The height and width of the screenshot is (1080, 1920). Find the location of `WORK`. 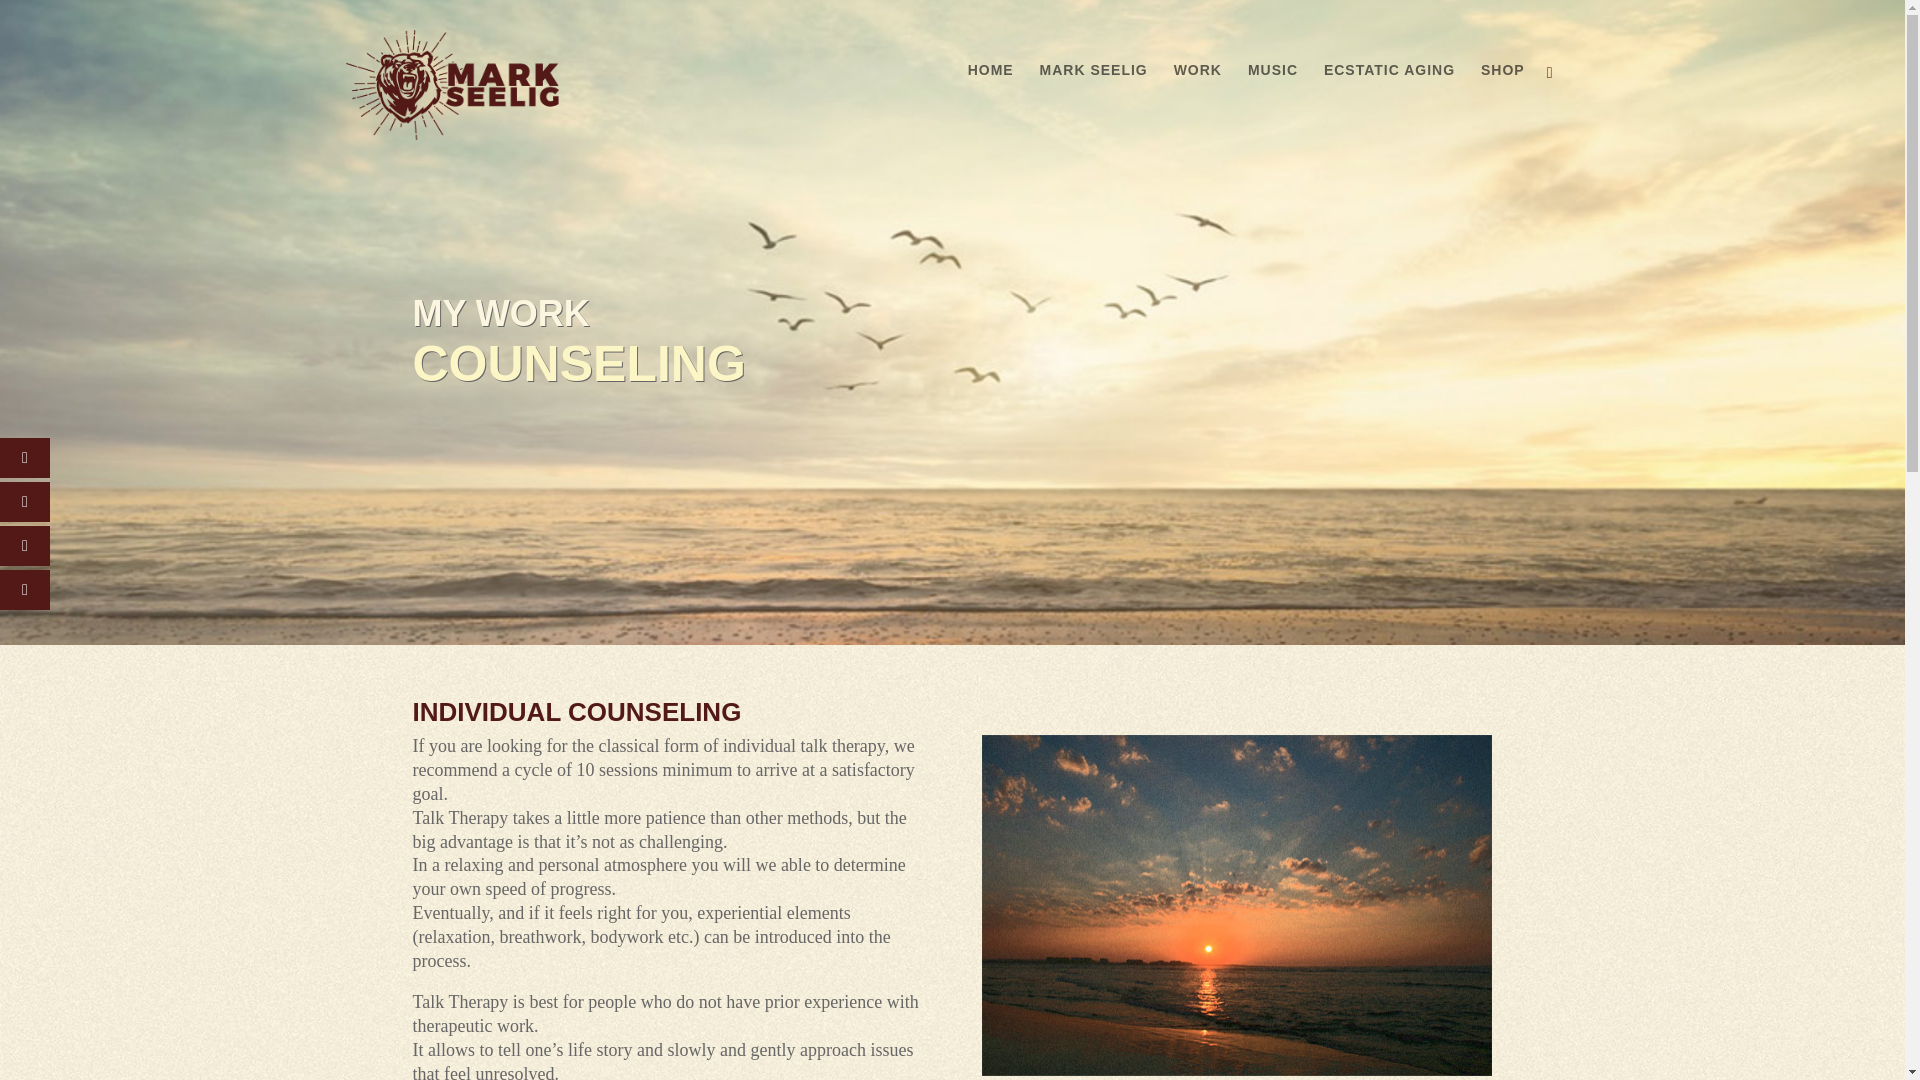

WORK is located at coordinates (1197, 86).